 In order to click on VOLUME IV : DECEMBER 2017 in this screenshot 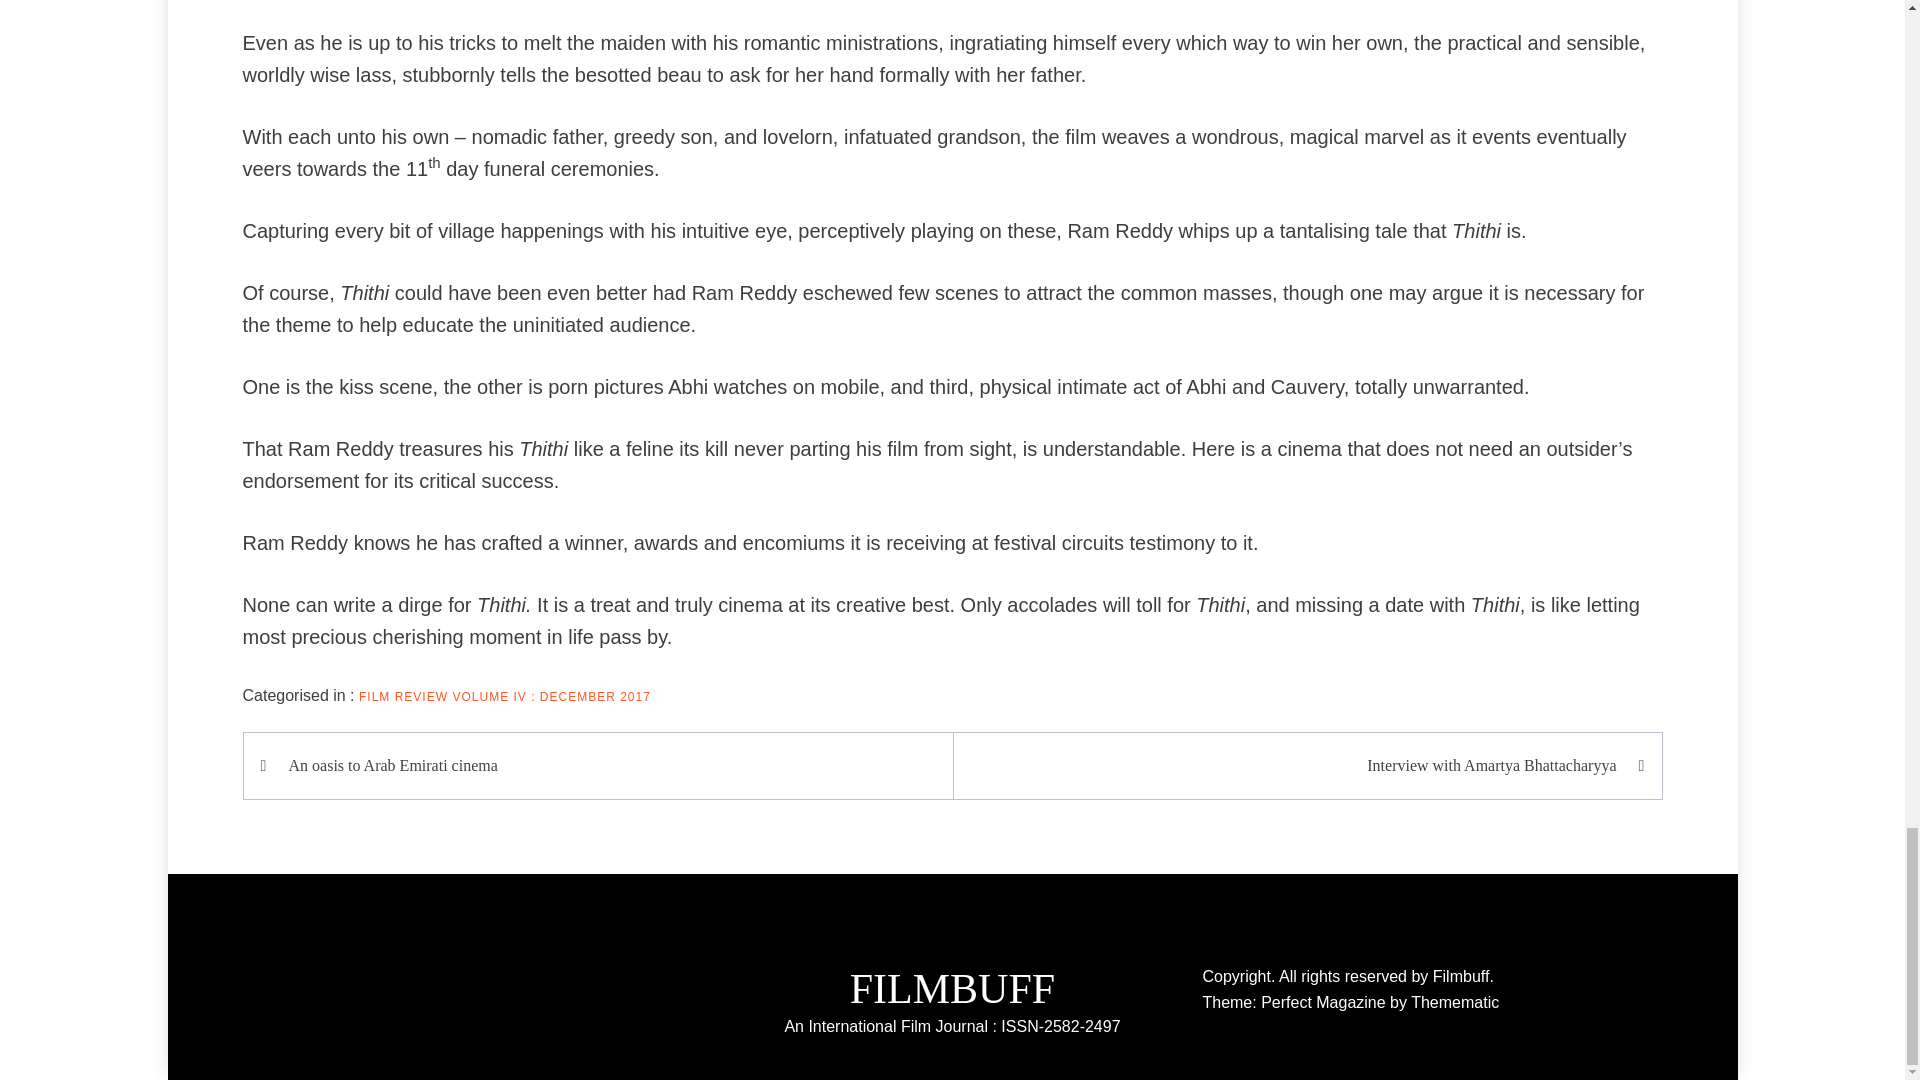, I will do `click(550, 697)`.